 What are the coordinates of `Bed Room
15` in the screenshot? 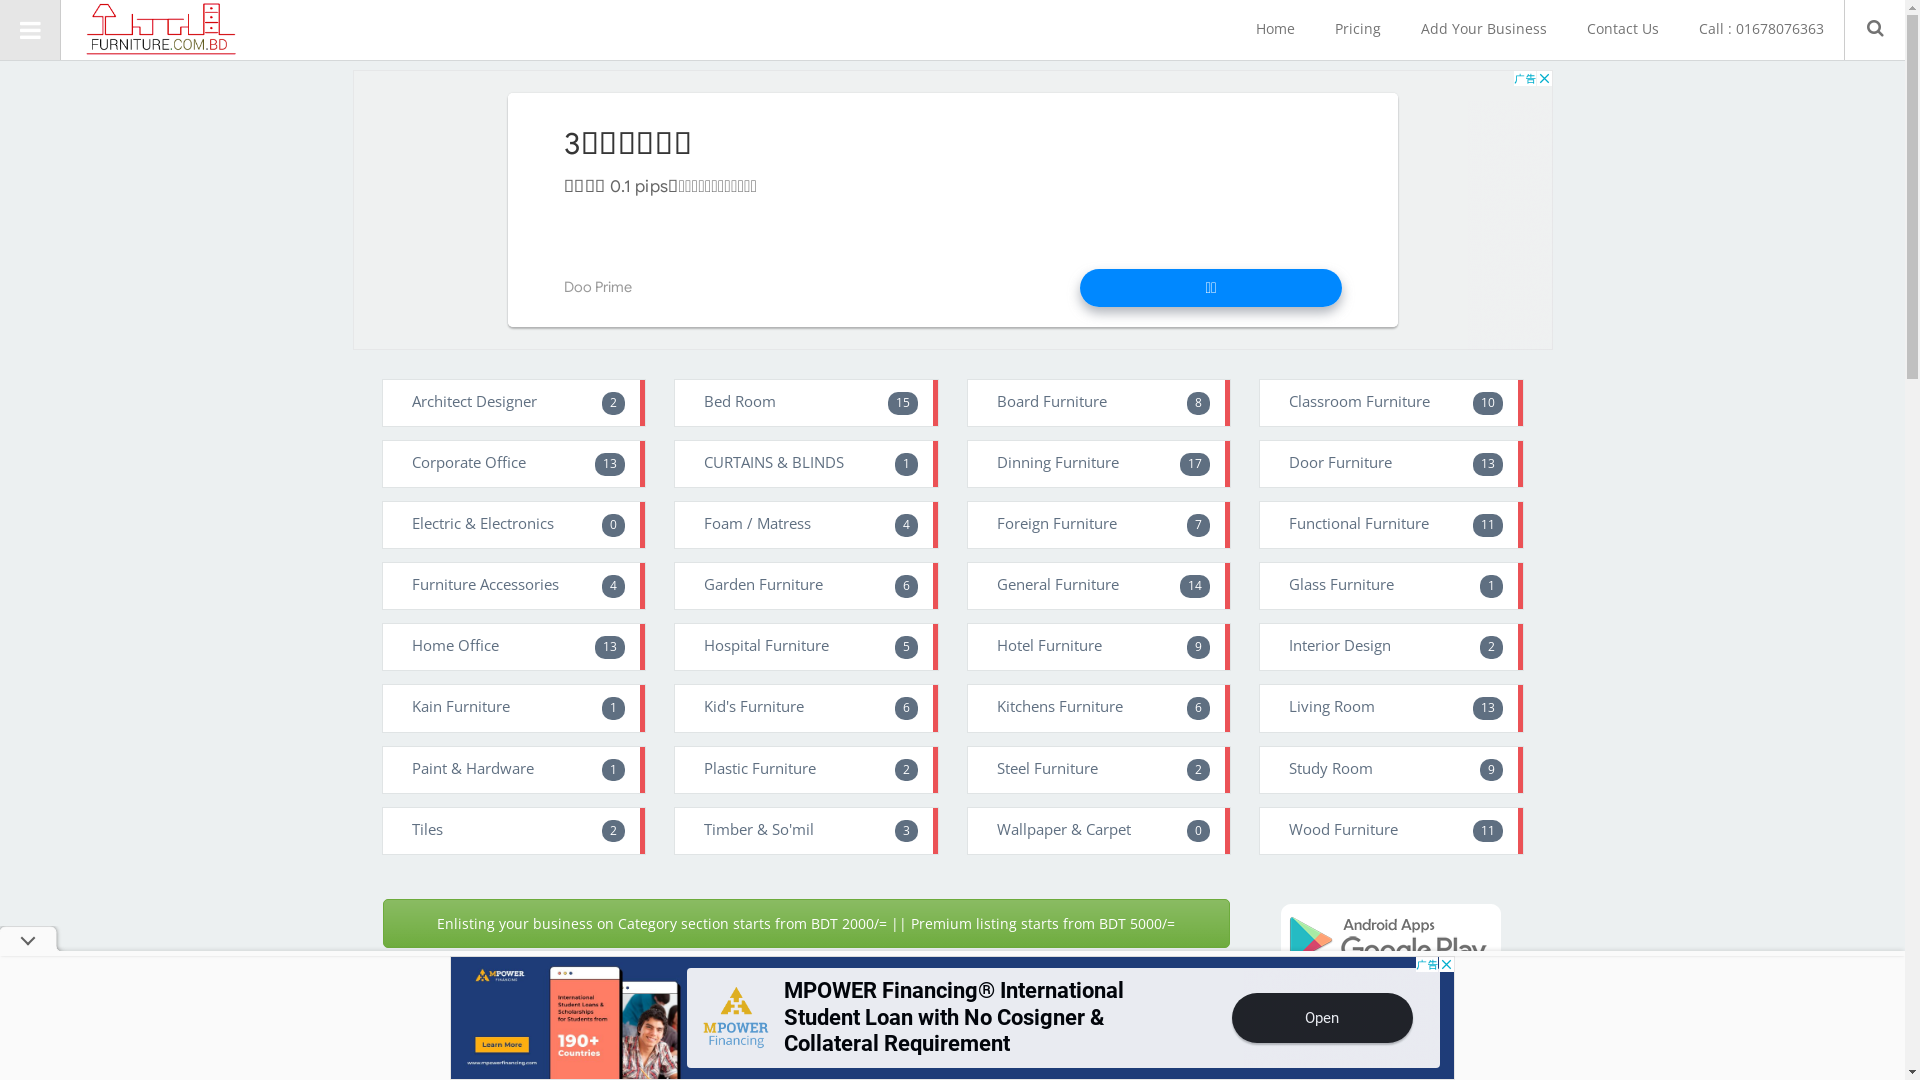 It's located at (806, 403).